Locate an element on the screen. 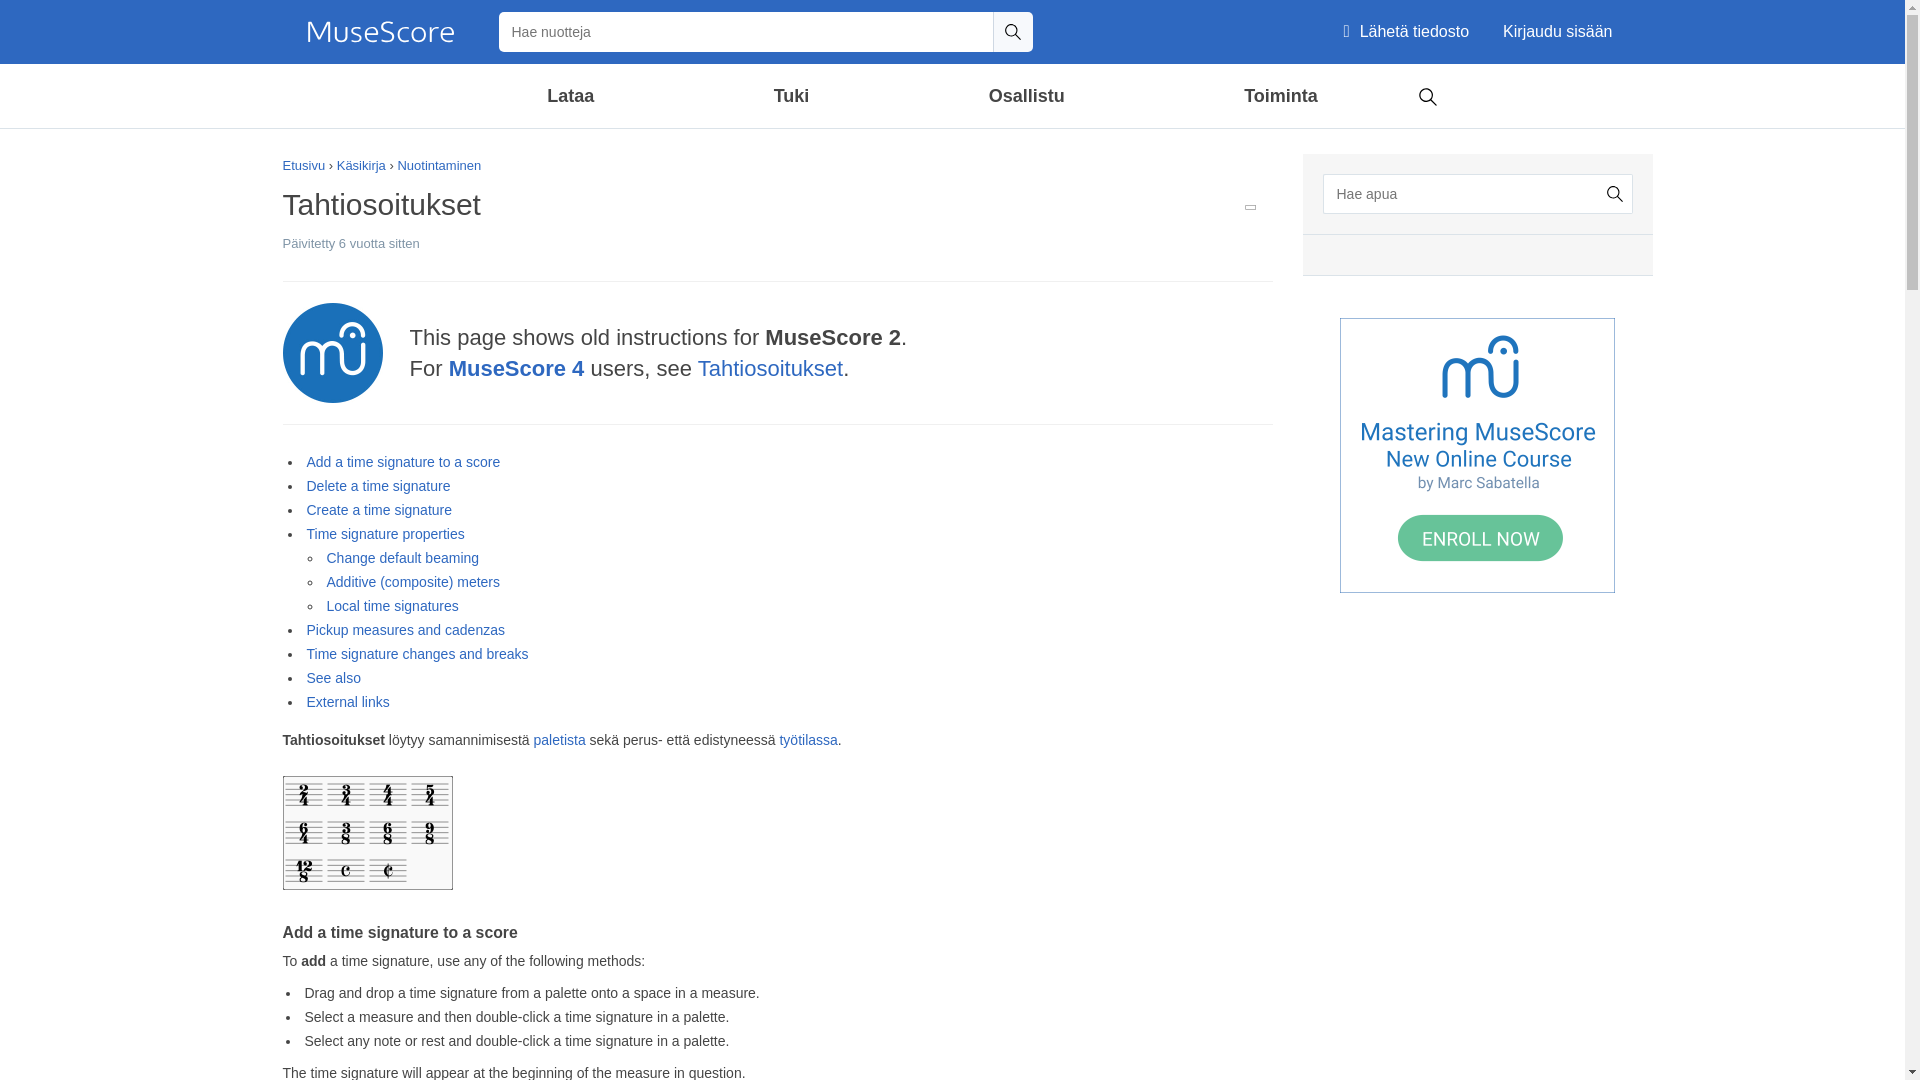 The image size is (1920, 1080). Tuki is located at coordinates (790, 96).